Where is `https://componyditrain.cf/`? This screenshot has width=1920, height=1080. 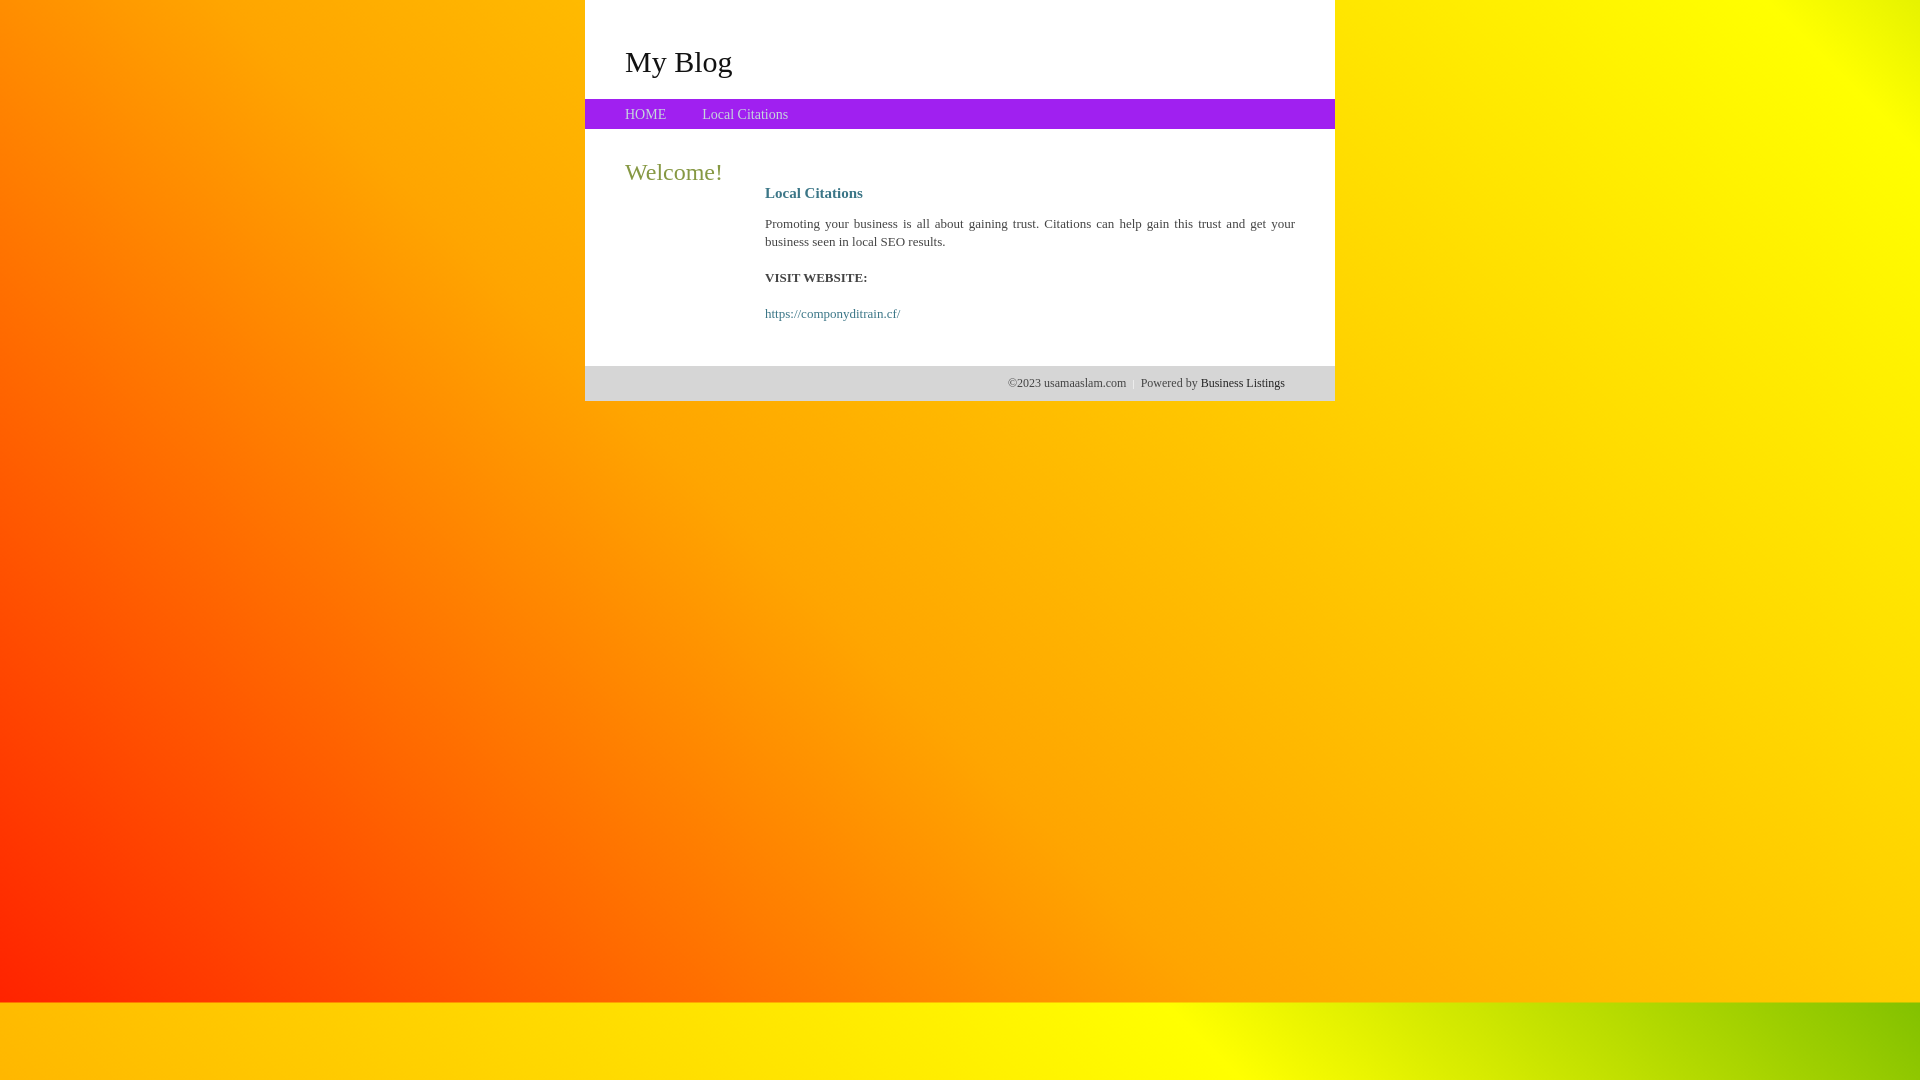 https://componyditrain.cf/ is located at coordinates (832, 314).